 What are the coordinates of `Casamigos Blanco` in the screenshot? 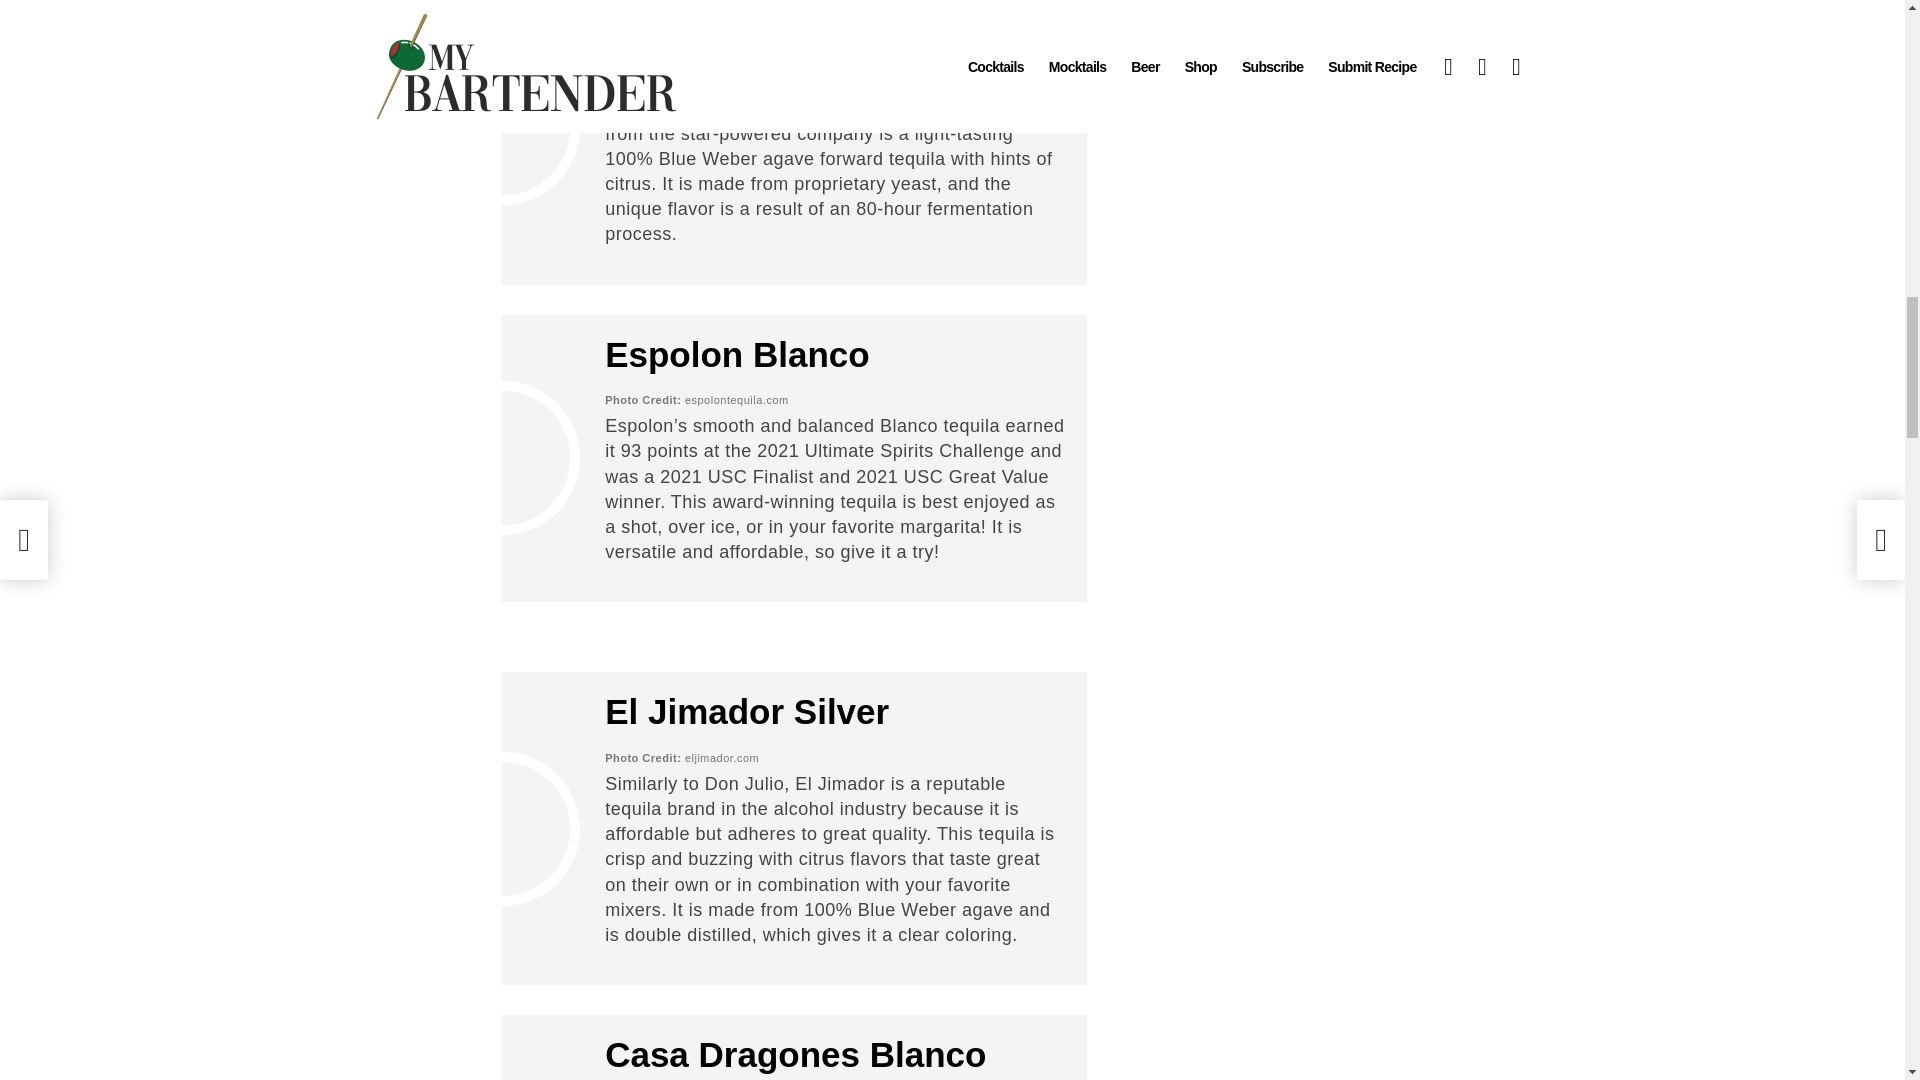 It's located at (760, 16).